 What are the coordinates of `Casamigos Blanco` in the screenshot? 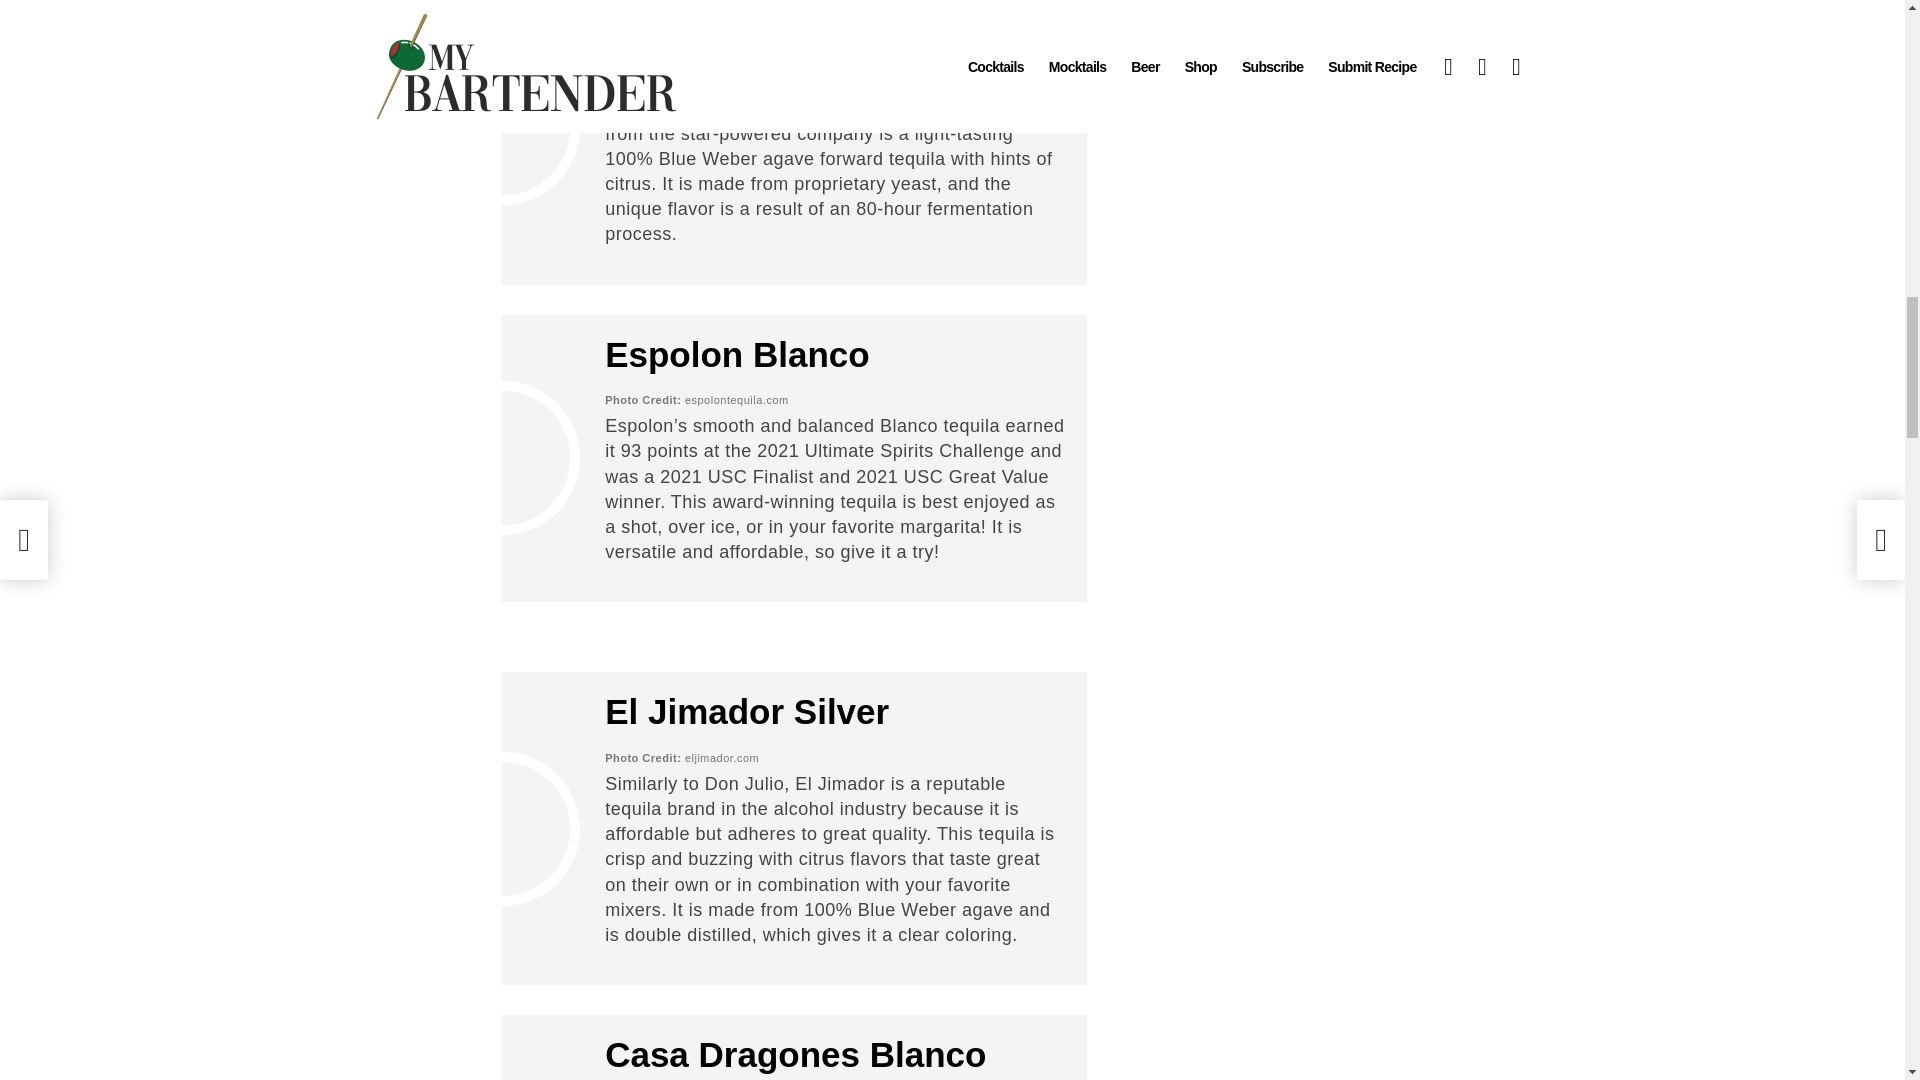 It's located at (760, 16).